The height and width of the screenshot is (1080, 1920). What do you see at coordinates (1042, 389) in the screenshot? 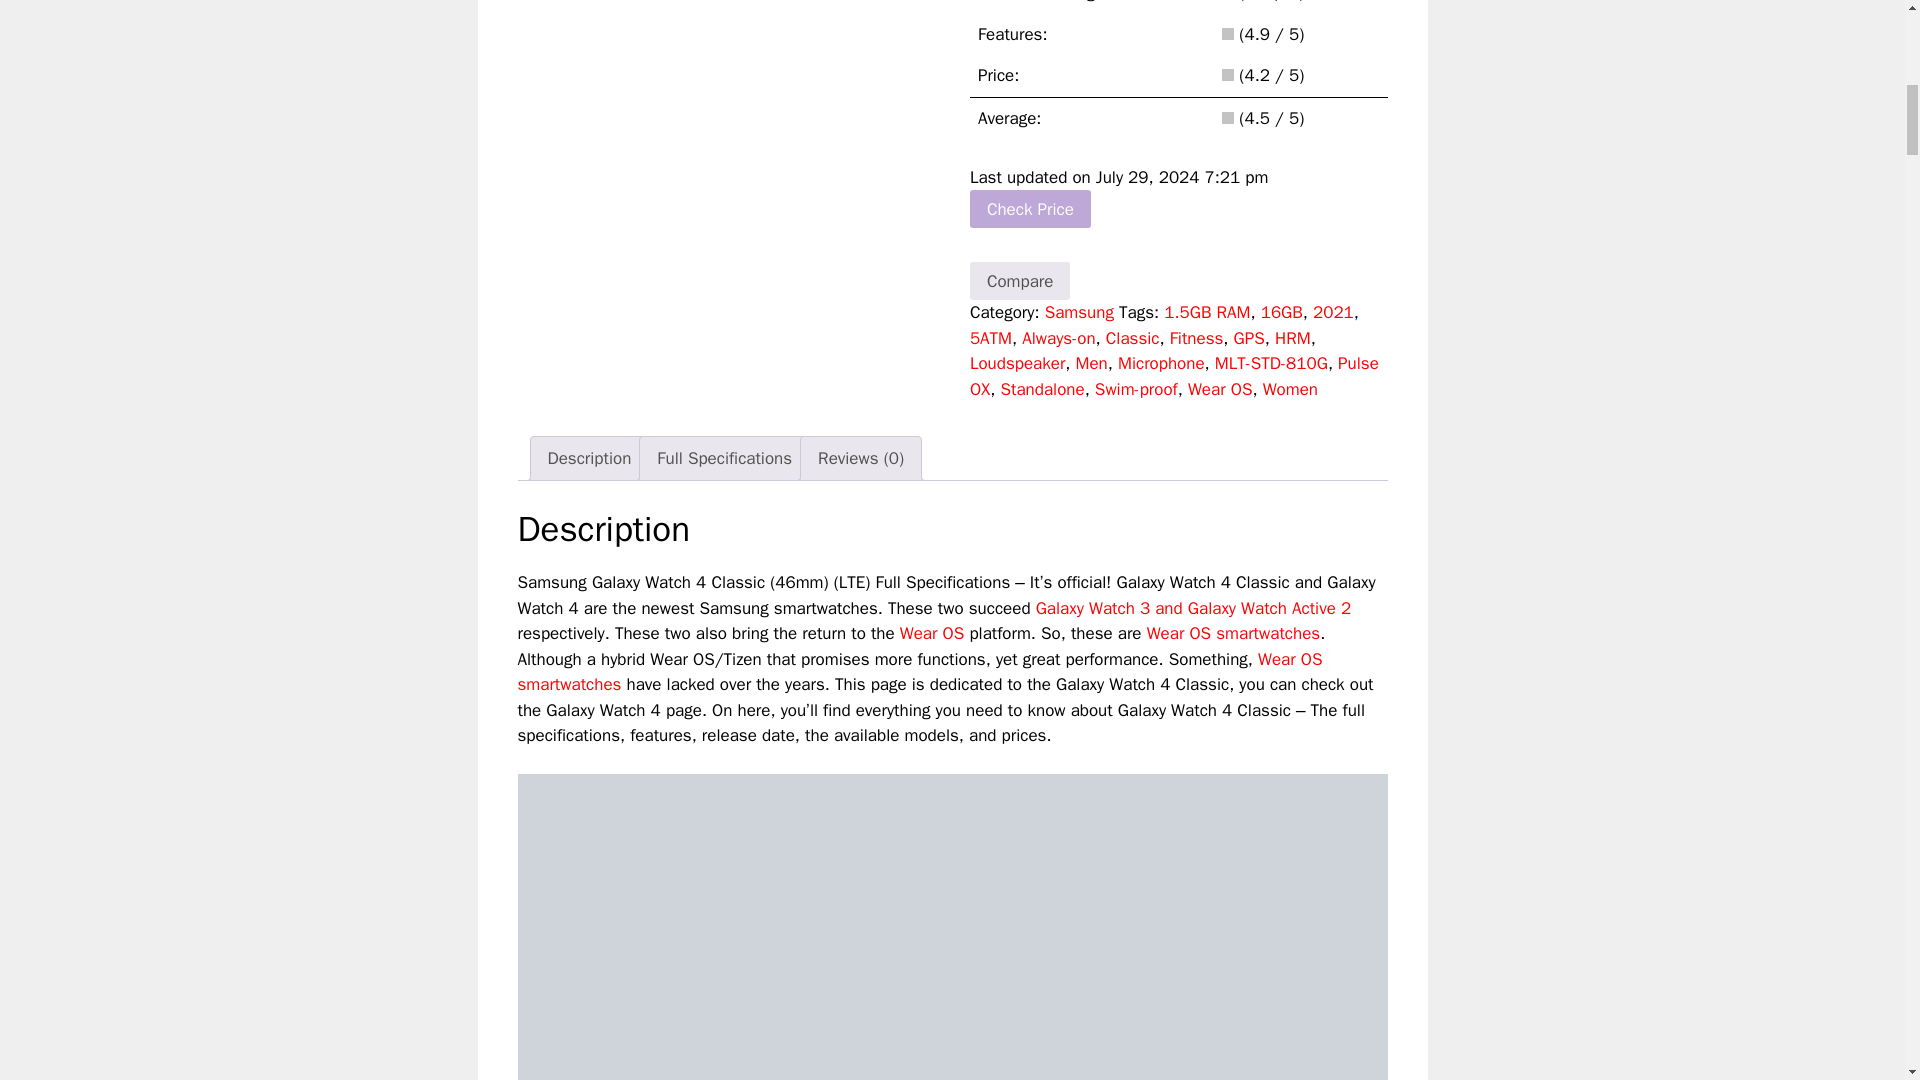
I see `Standalone` at bounding box center [1042, 389].